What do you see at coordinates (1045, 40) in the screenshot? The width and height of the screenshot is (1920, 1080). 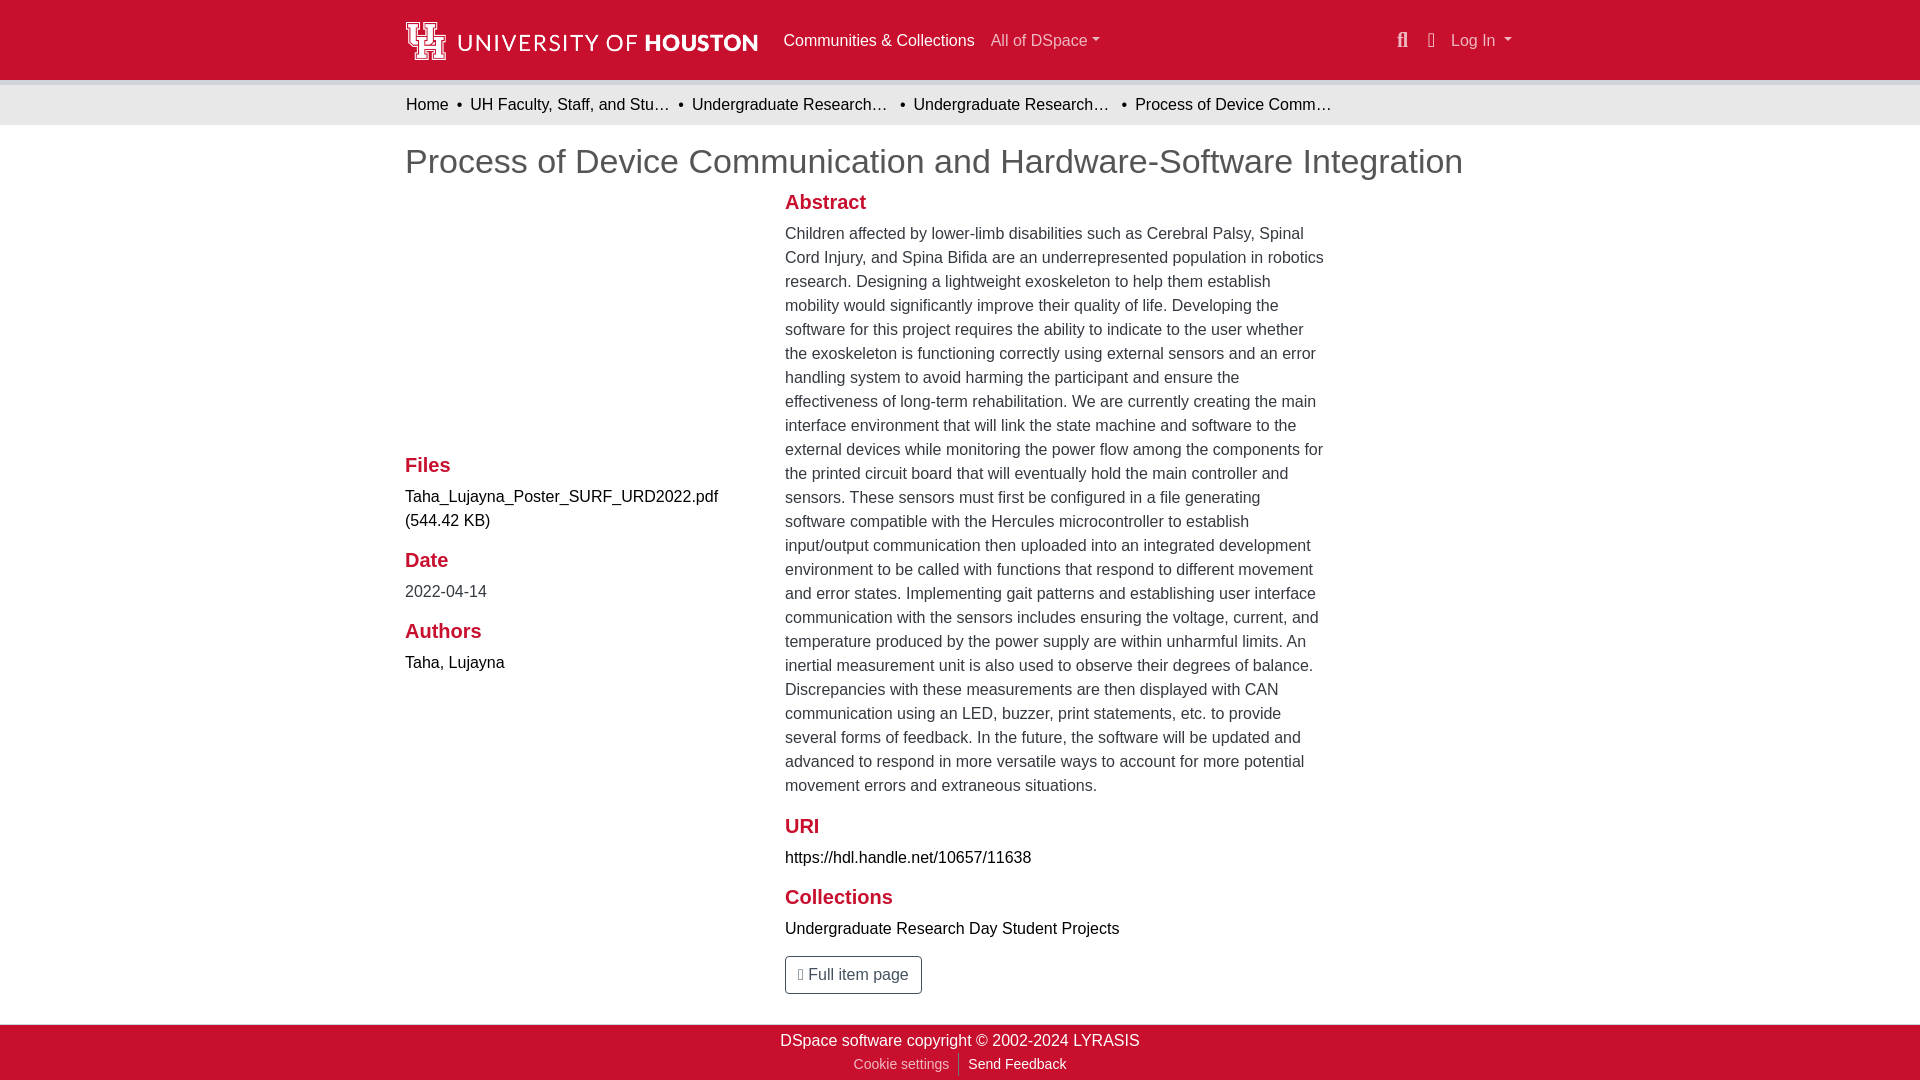 I see `All of DSpace` at bounding box center [1045, 40].